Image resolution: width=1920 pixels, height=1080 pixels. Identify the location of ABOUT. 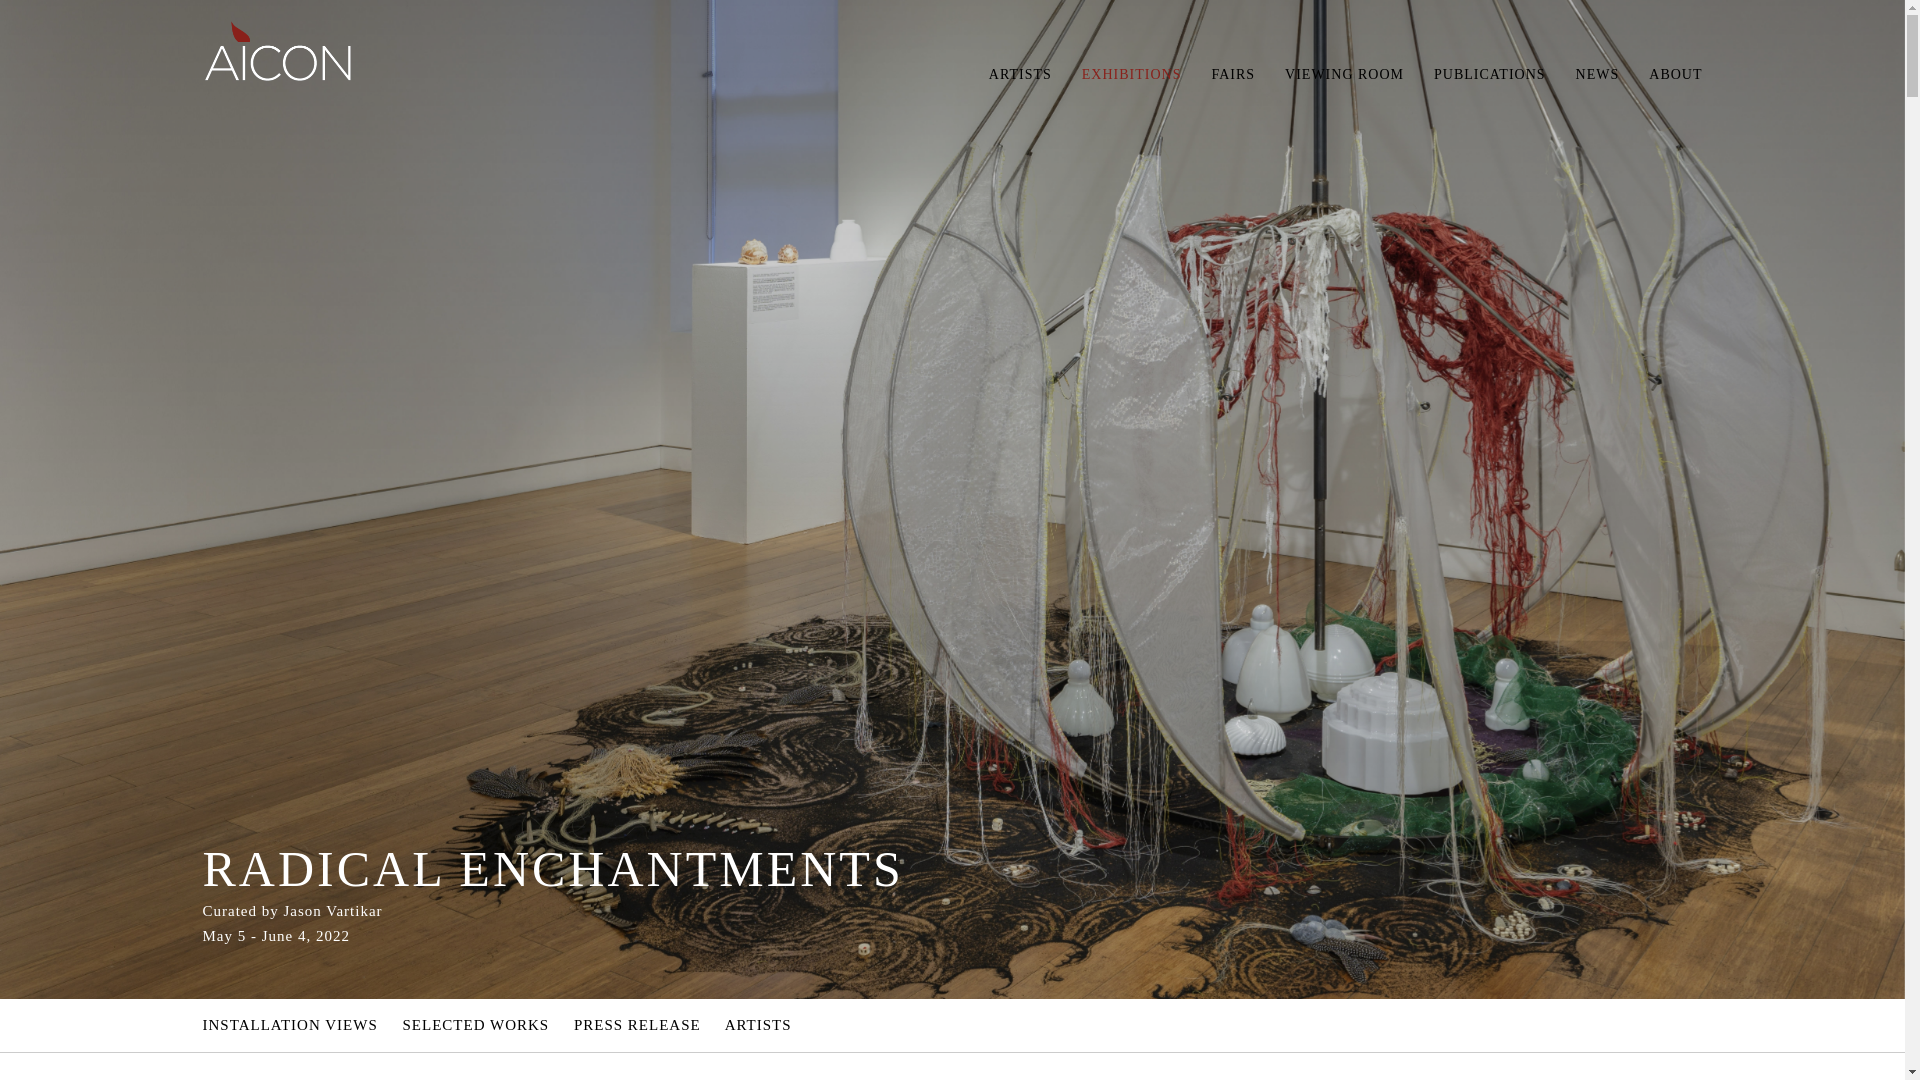
(1675, 74).